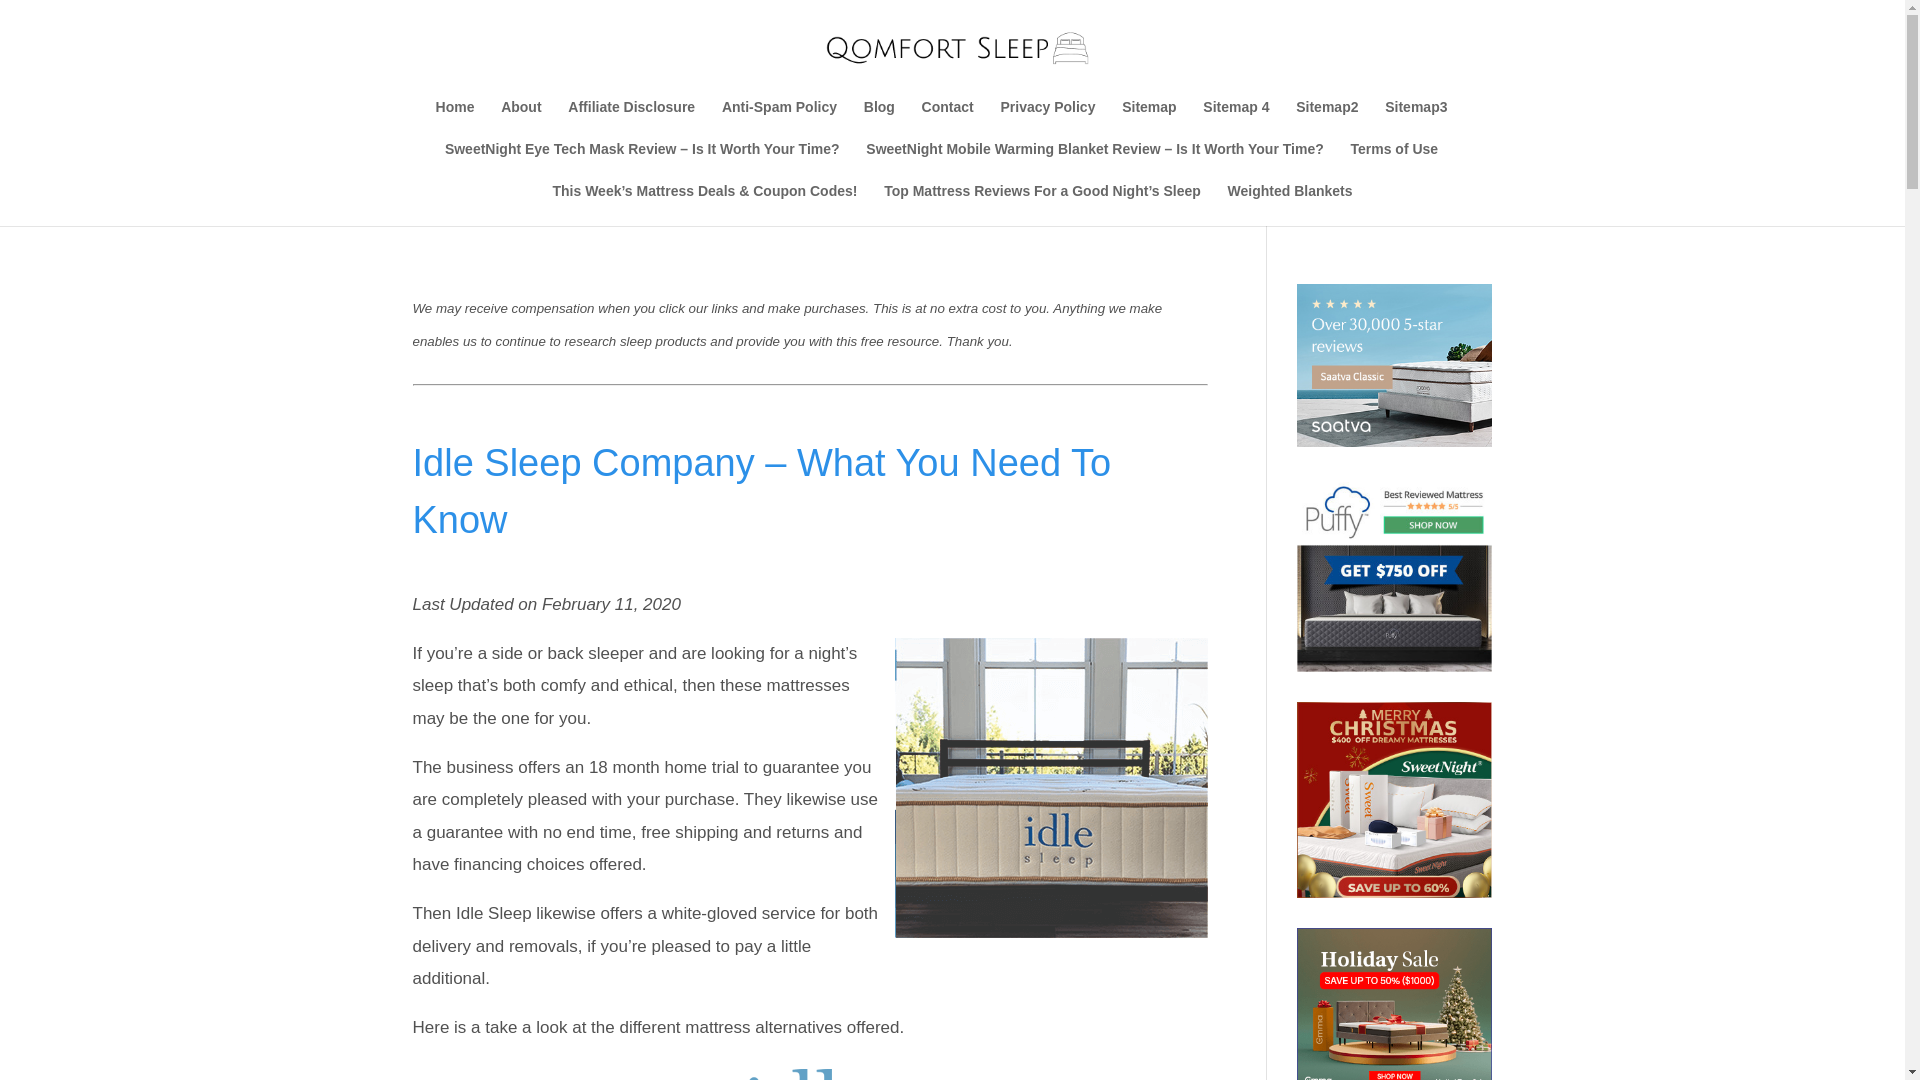 The height and width of the screenshot is (1080, 1920). Describe the element at coordinates (454, 120) in the screenshot. I see `Home` at that location.